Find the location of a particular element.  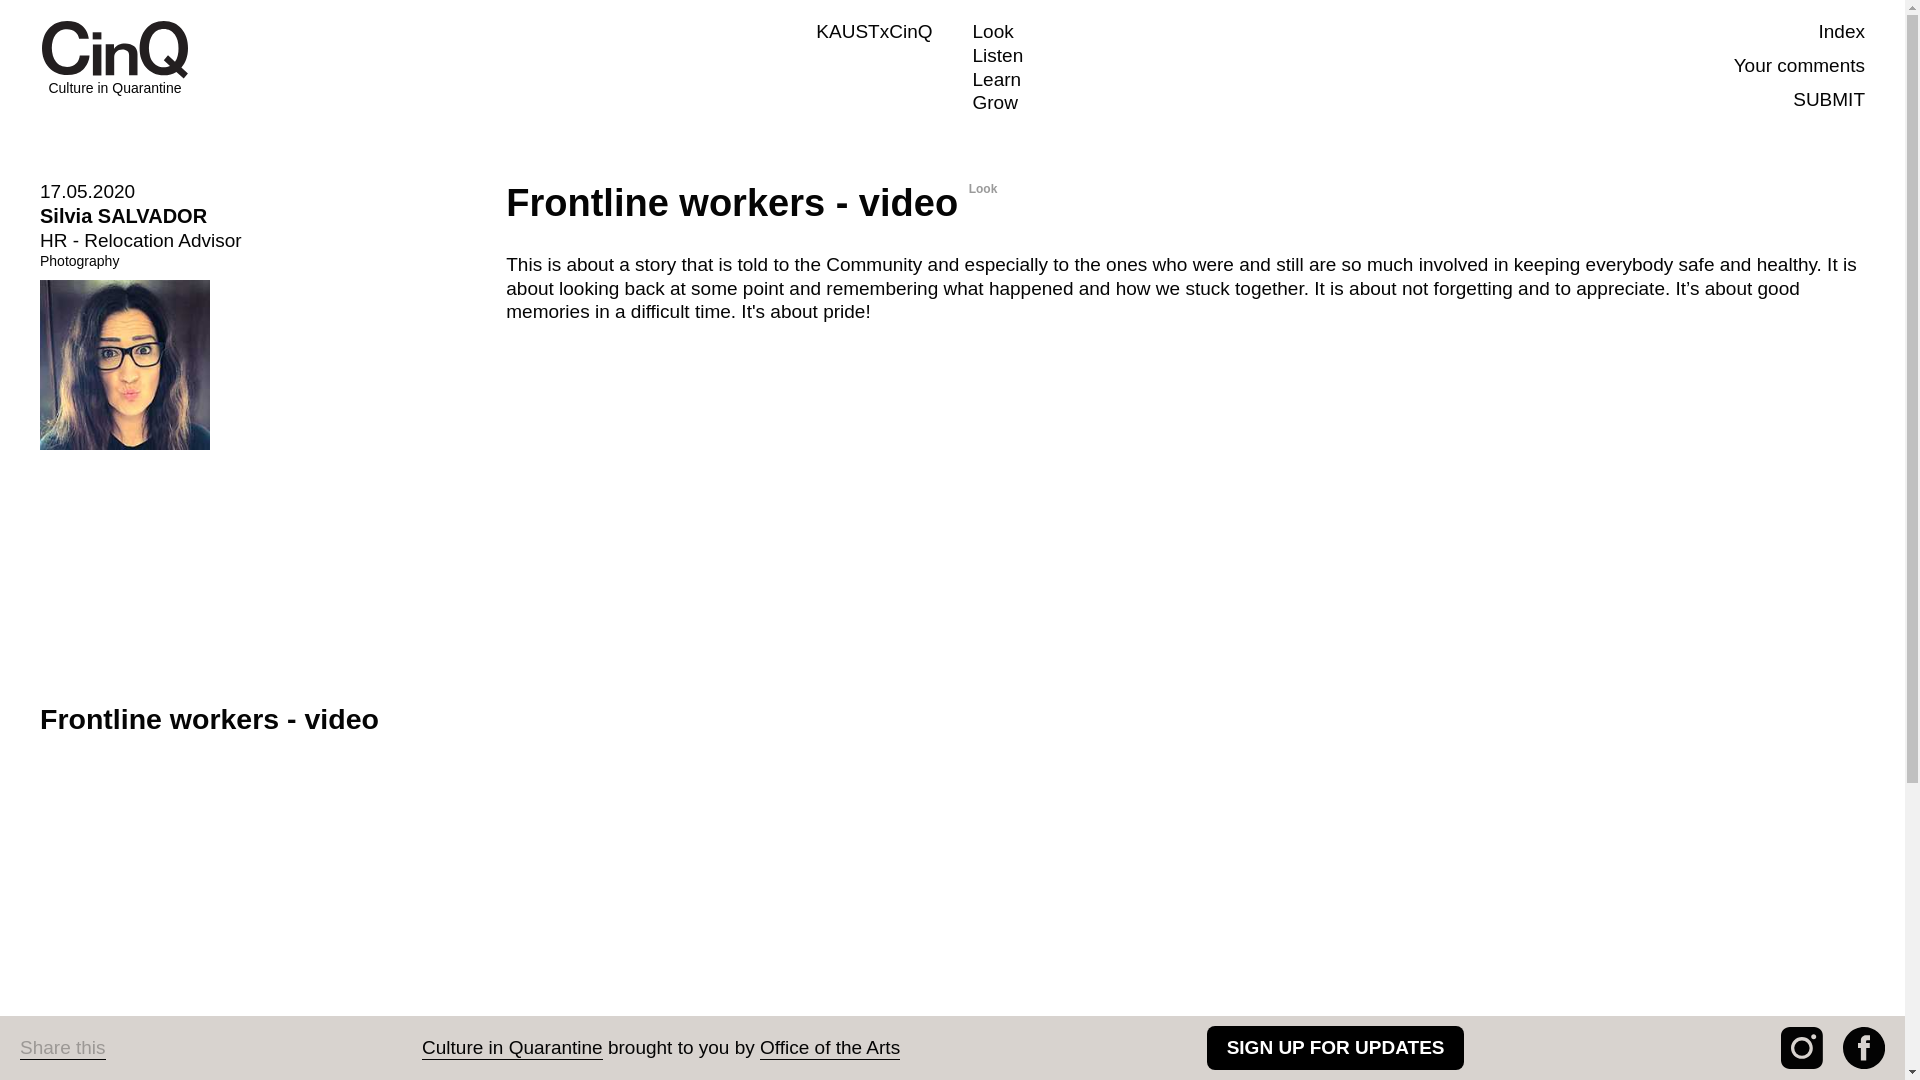

Share this is located at coordinates (62, 1047).